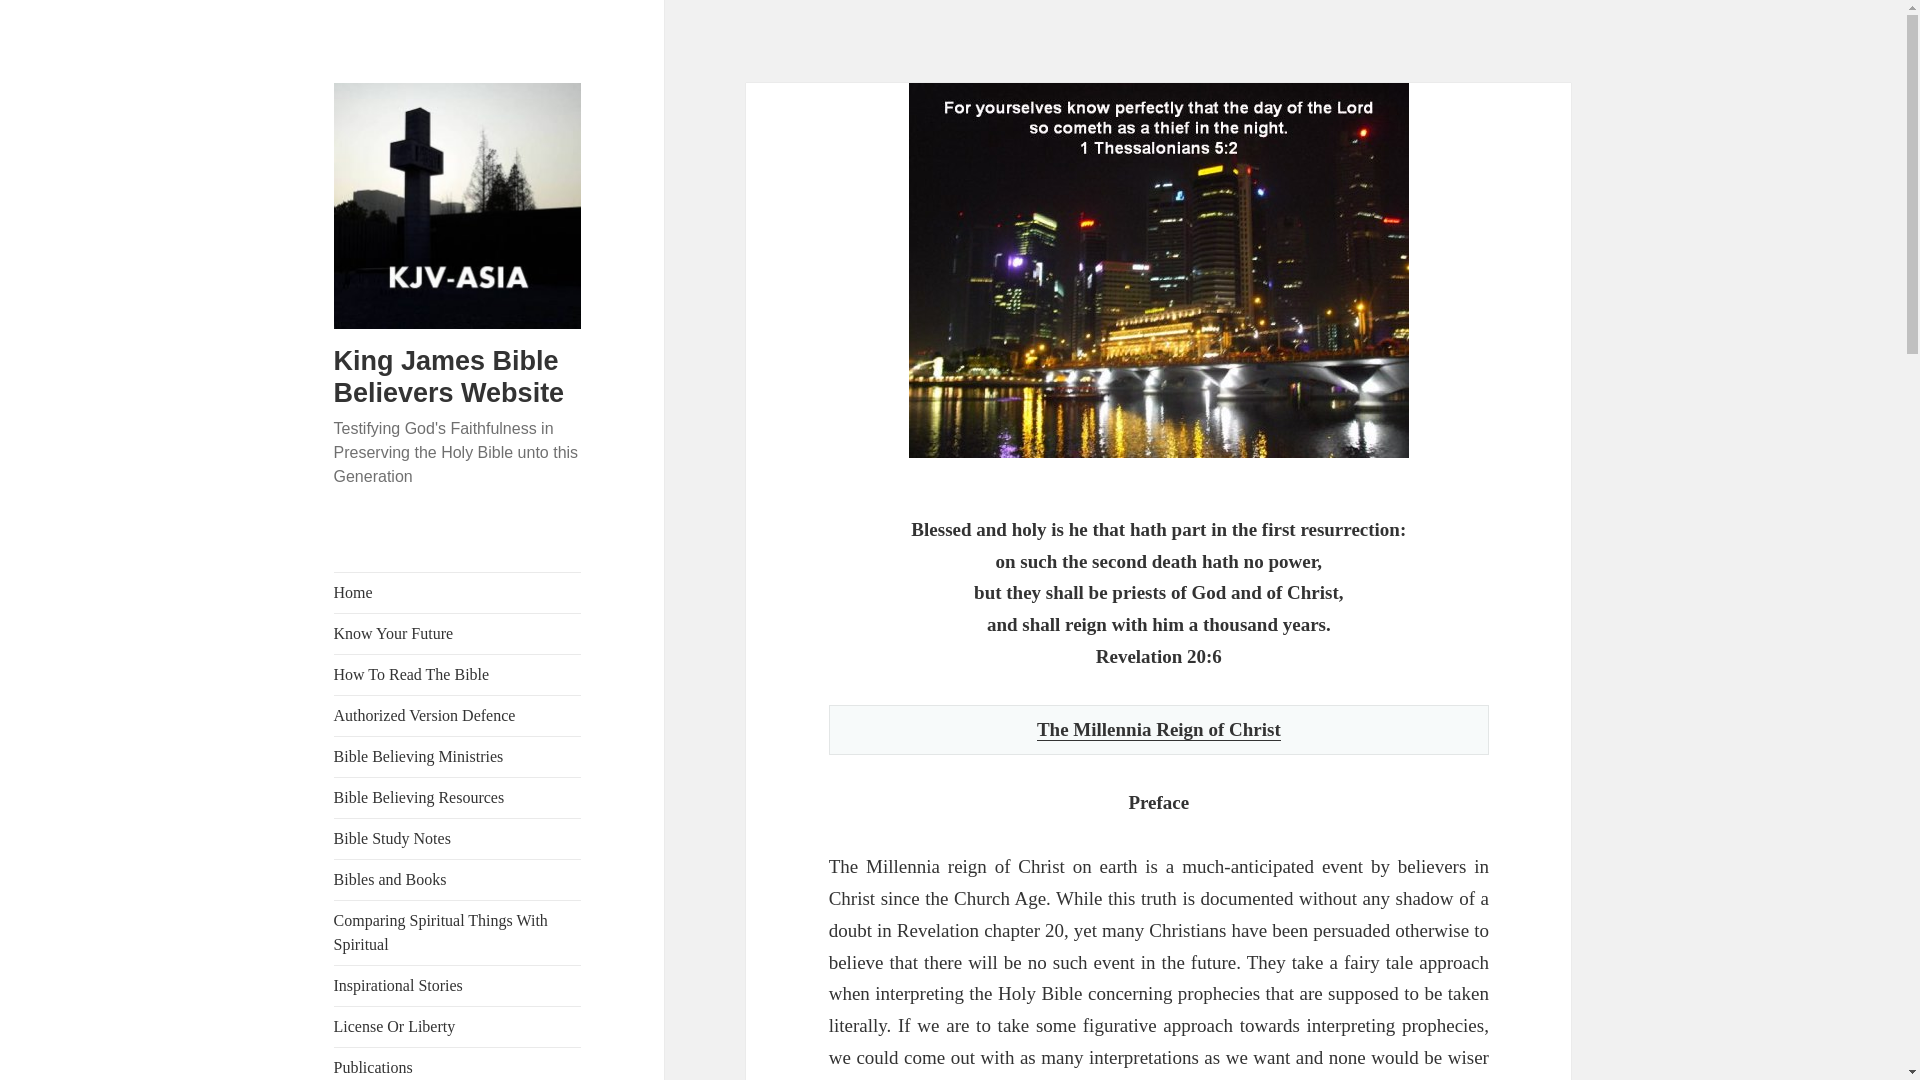  I want to click on Bibles and Books, so click(458, 879).